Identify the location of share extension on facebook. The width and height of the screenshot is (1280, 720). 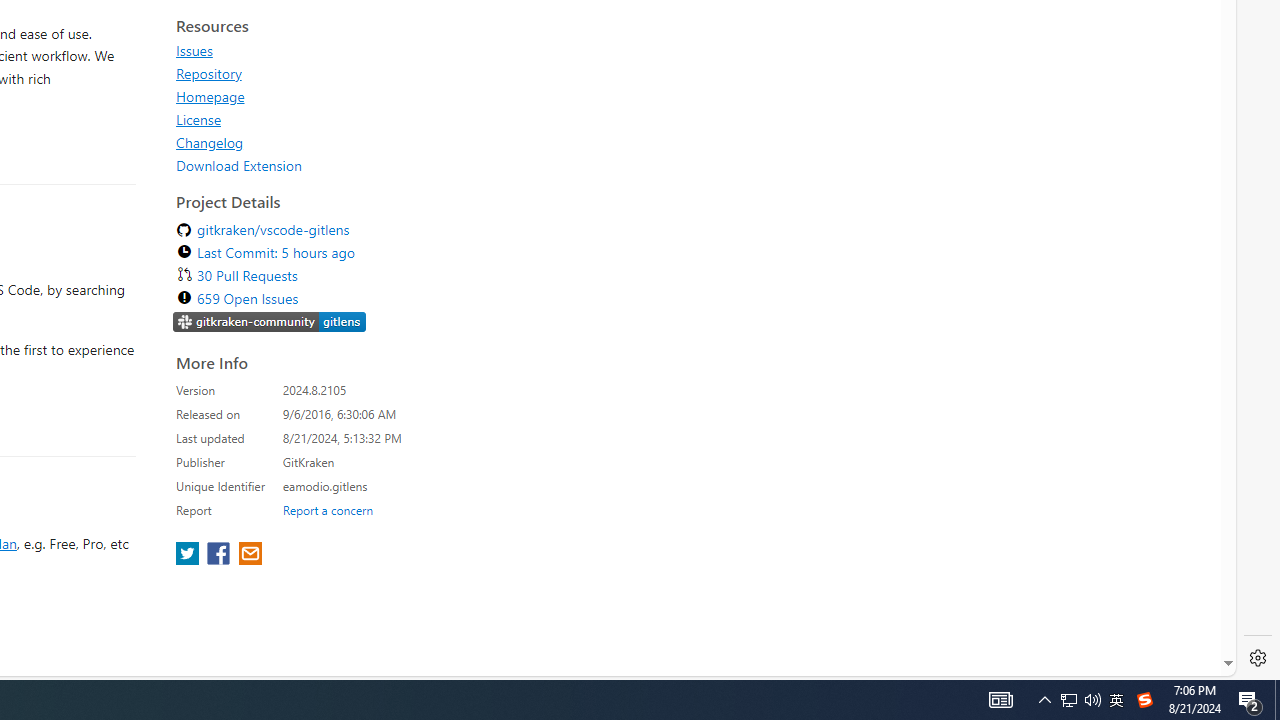
(220, 555).